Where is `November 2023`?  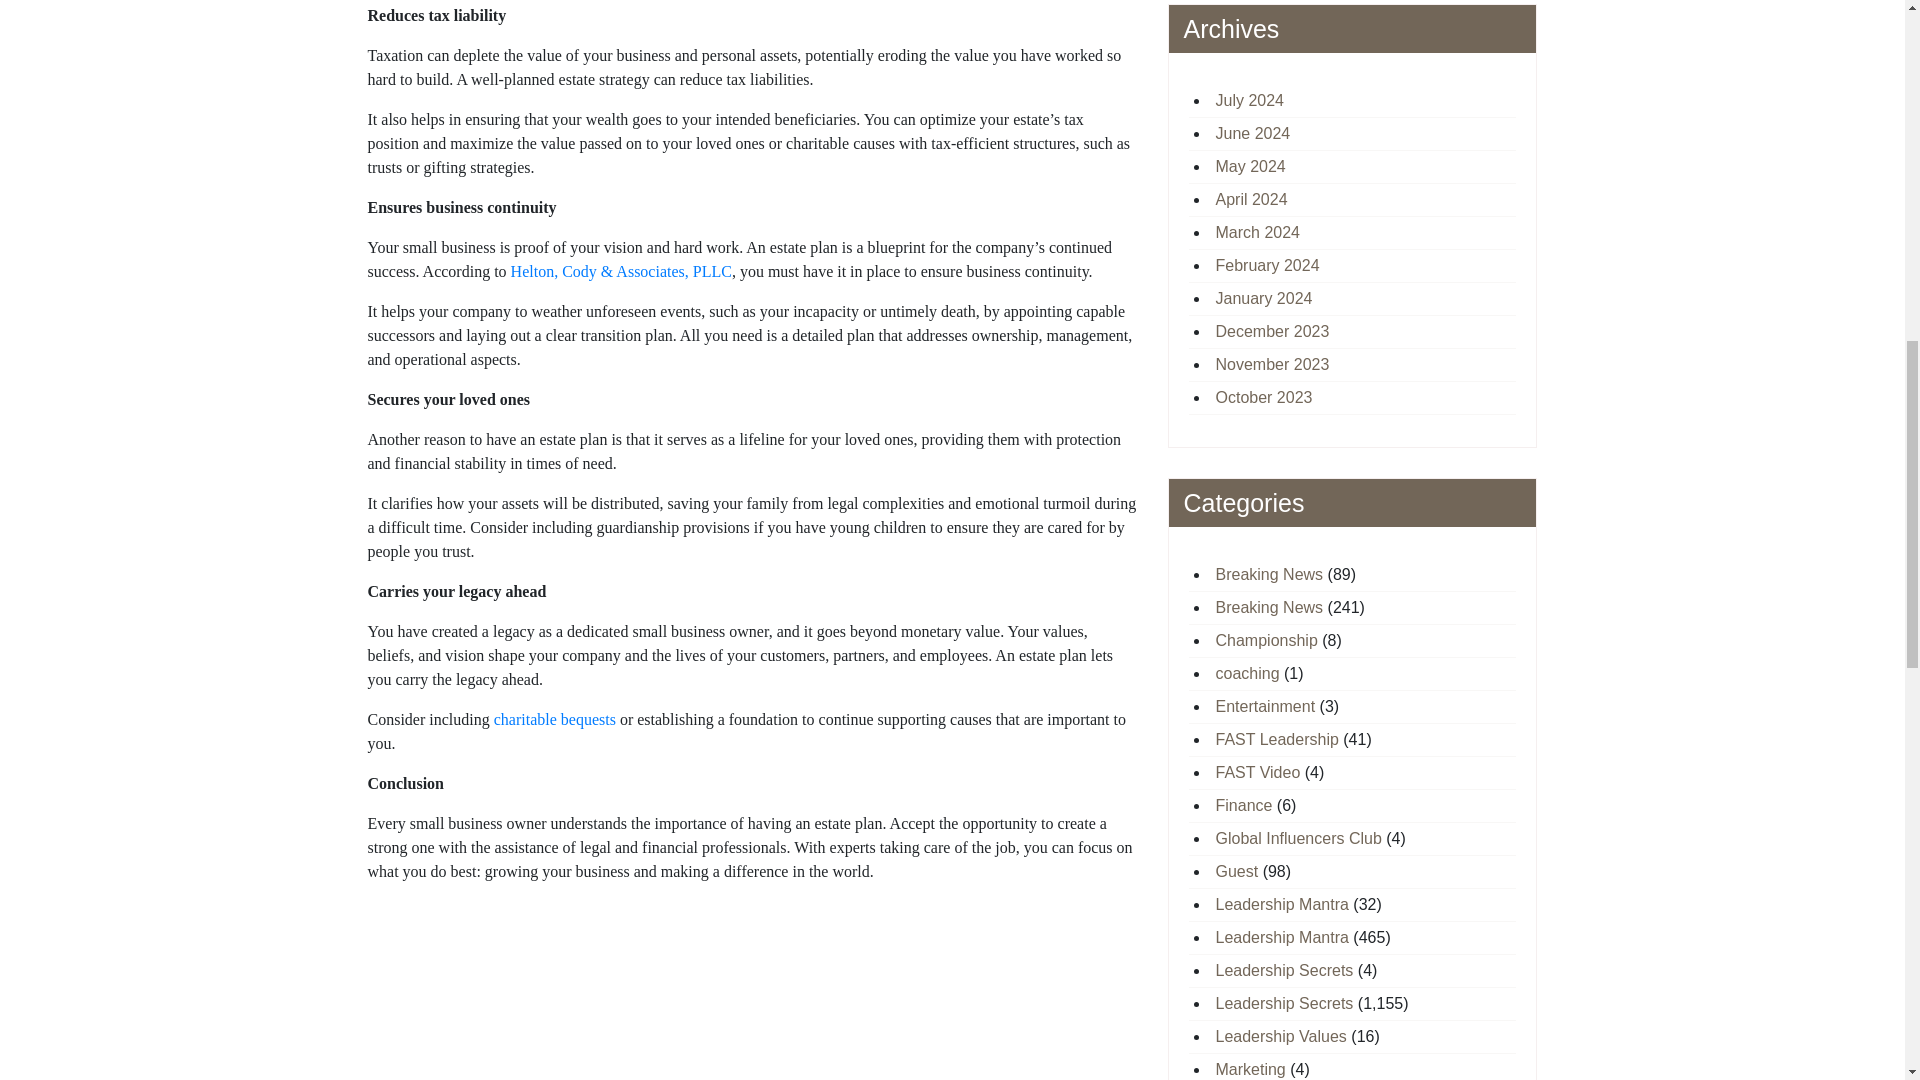 November 2023 is located at coordinates (1272, 364).